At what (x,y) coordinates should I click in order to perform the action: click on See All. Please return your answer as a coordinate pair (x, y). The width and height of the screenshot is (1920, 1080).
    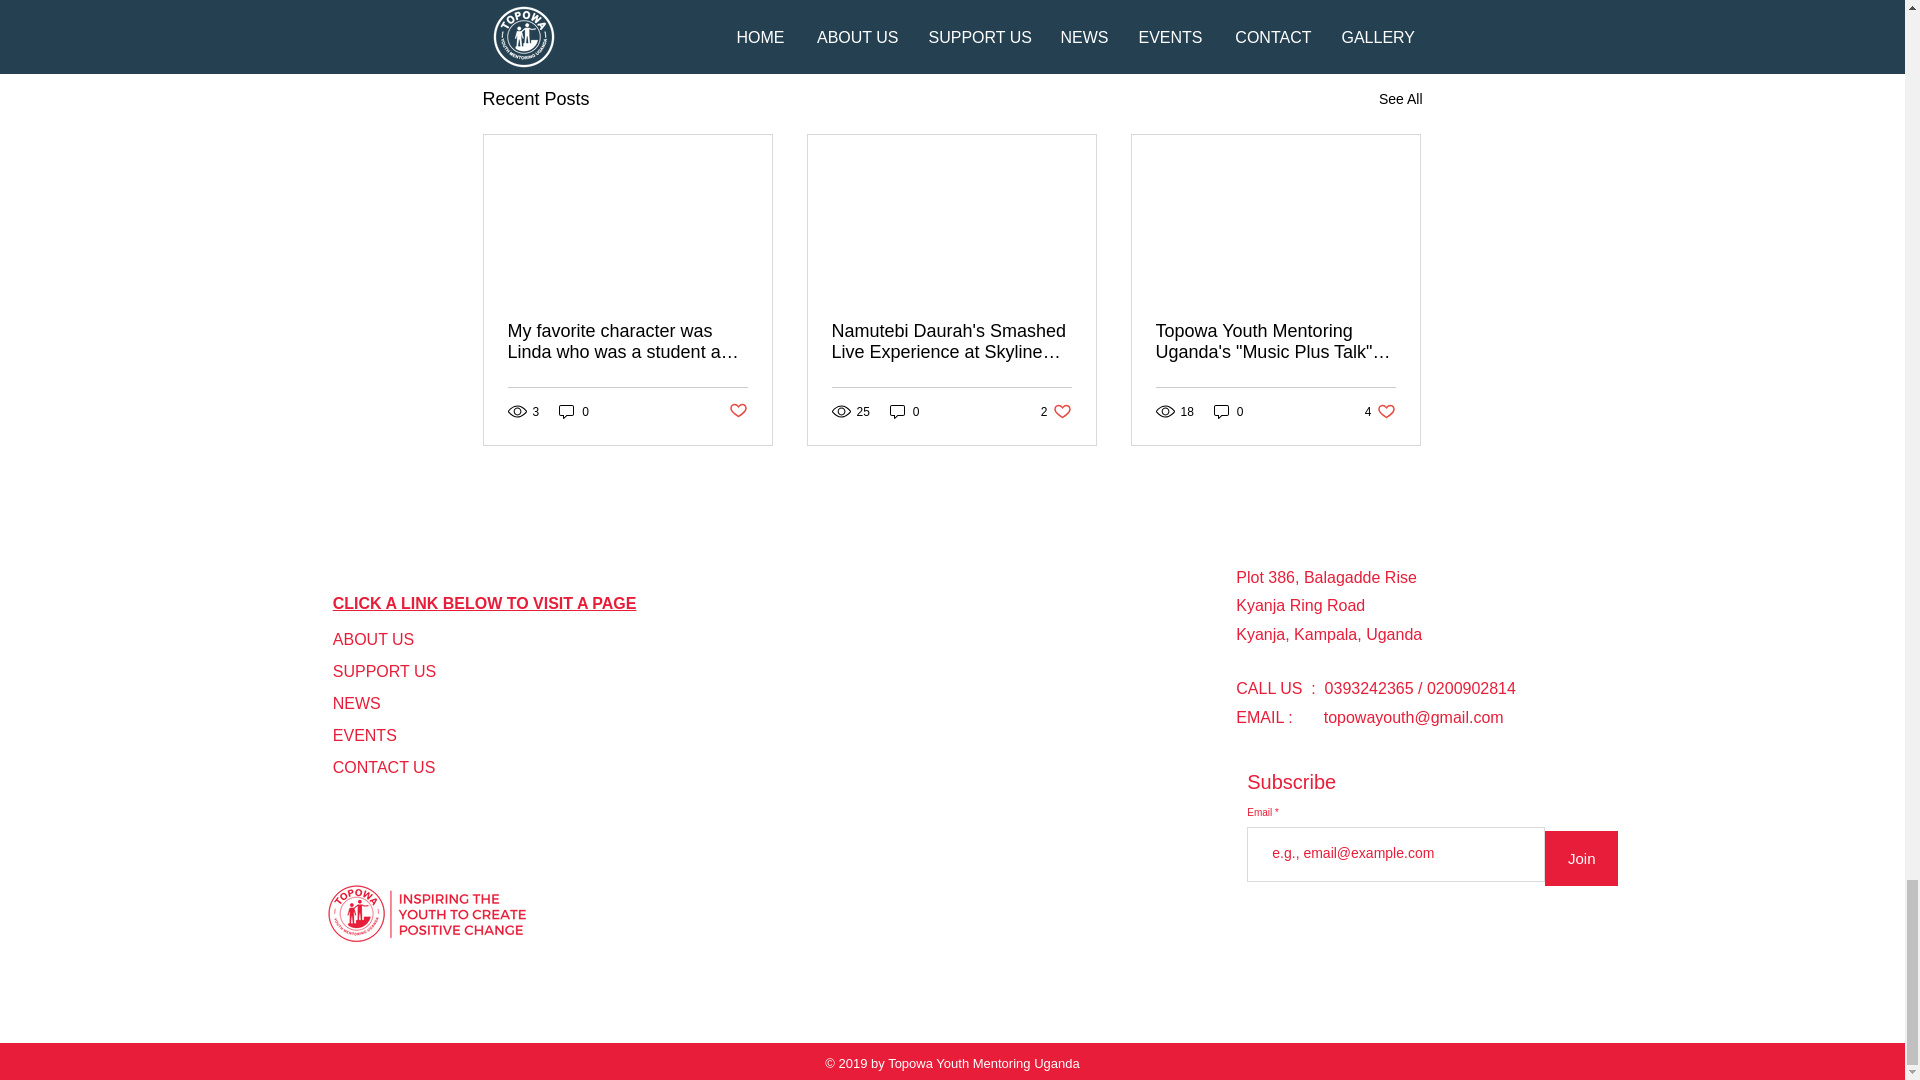
    Looking at the image, I should click on (574, 411).